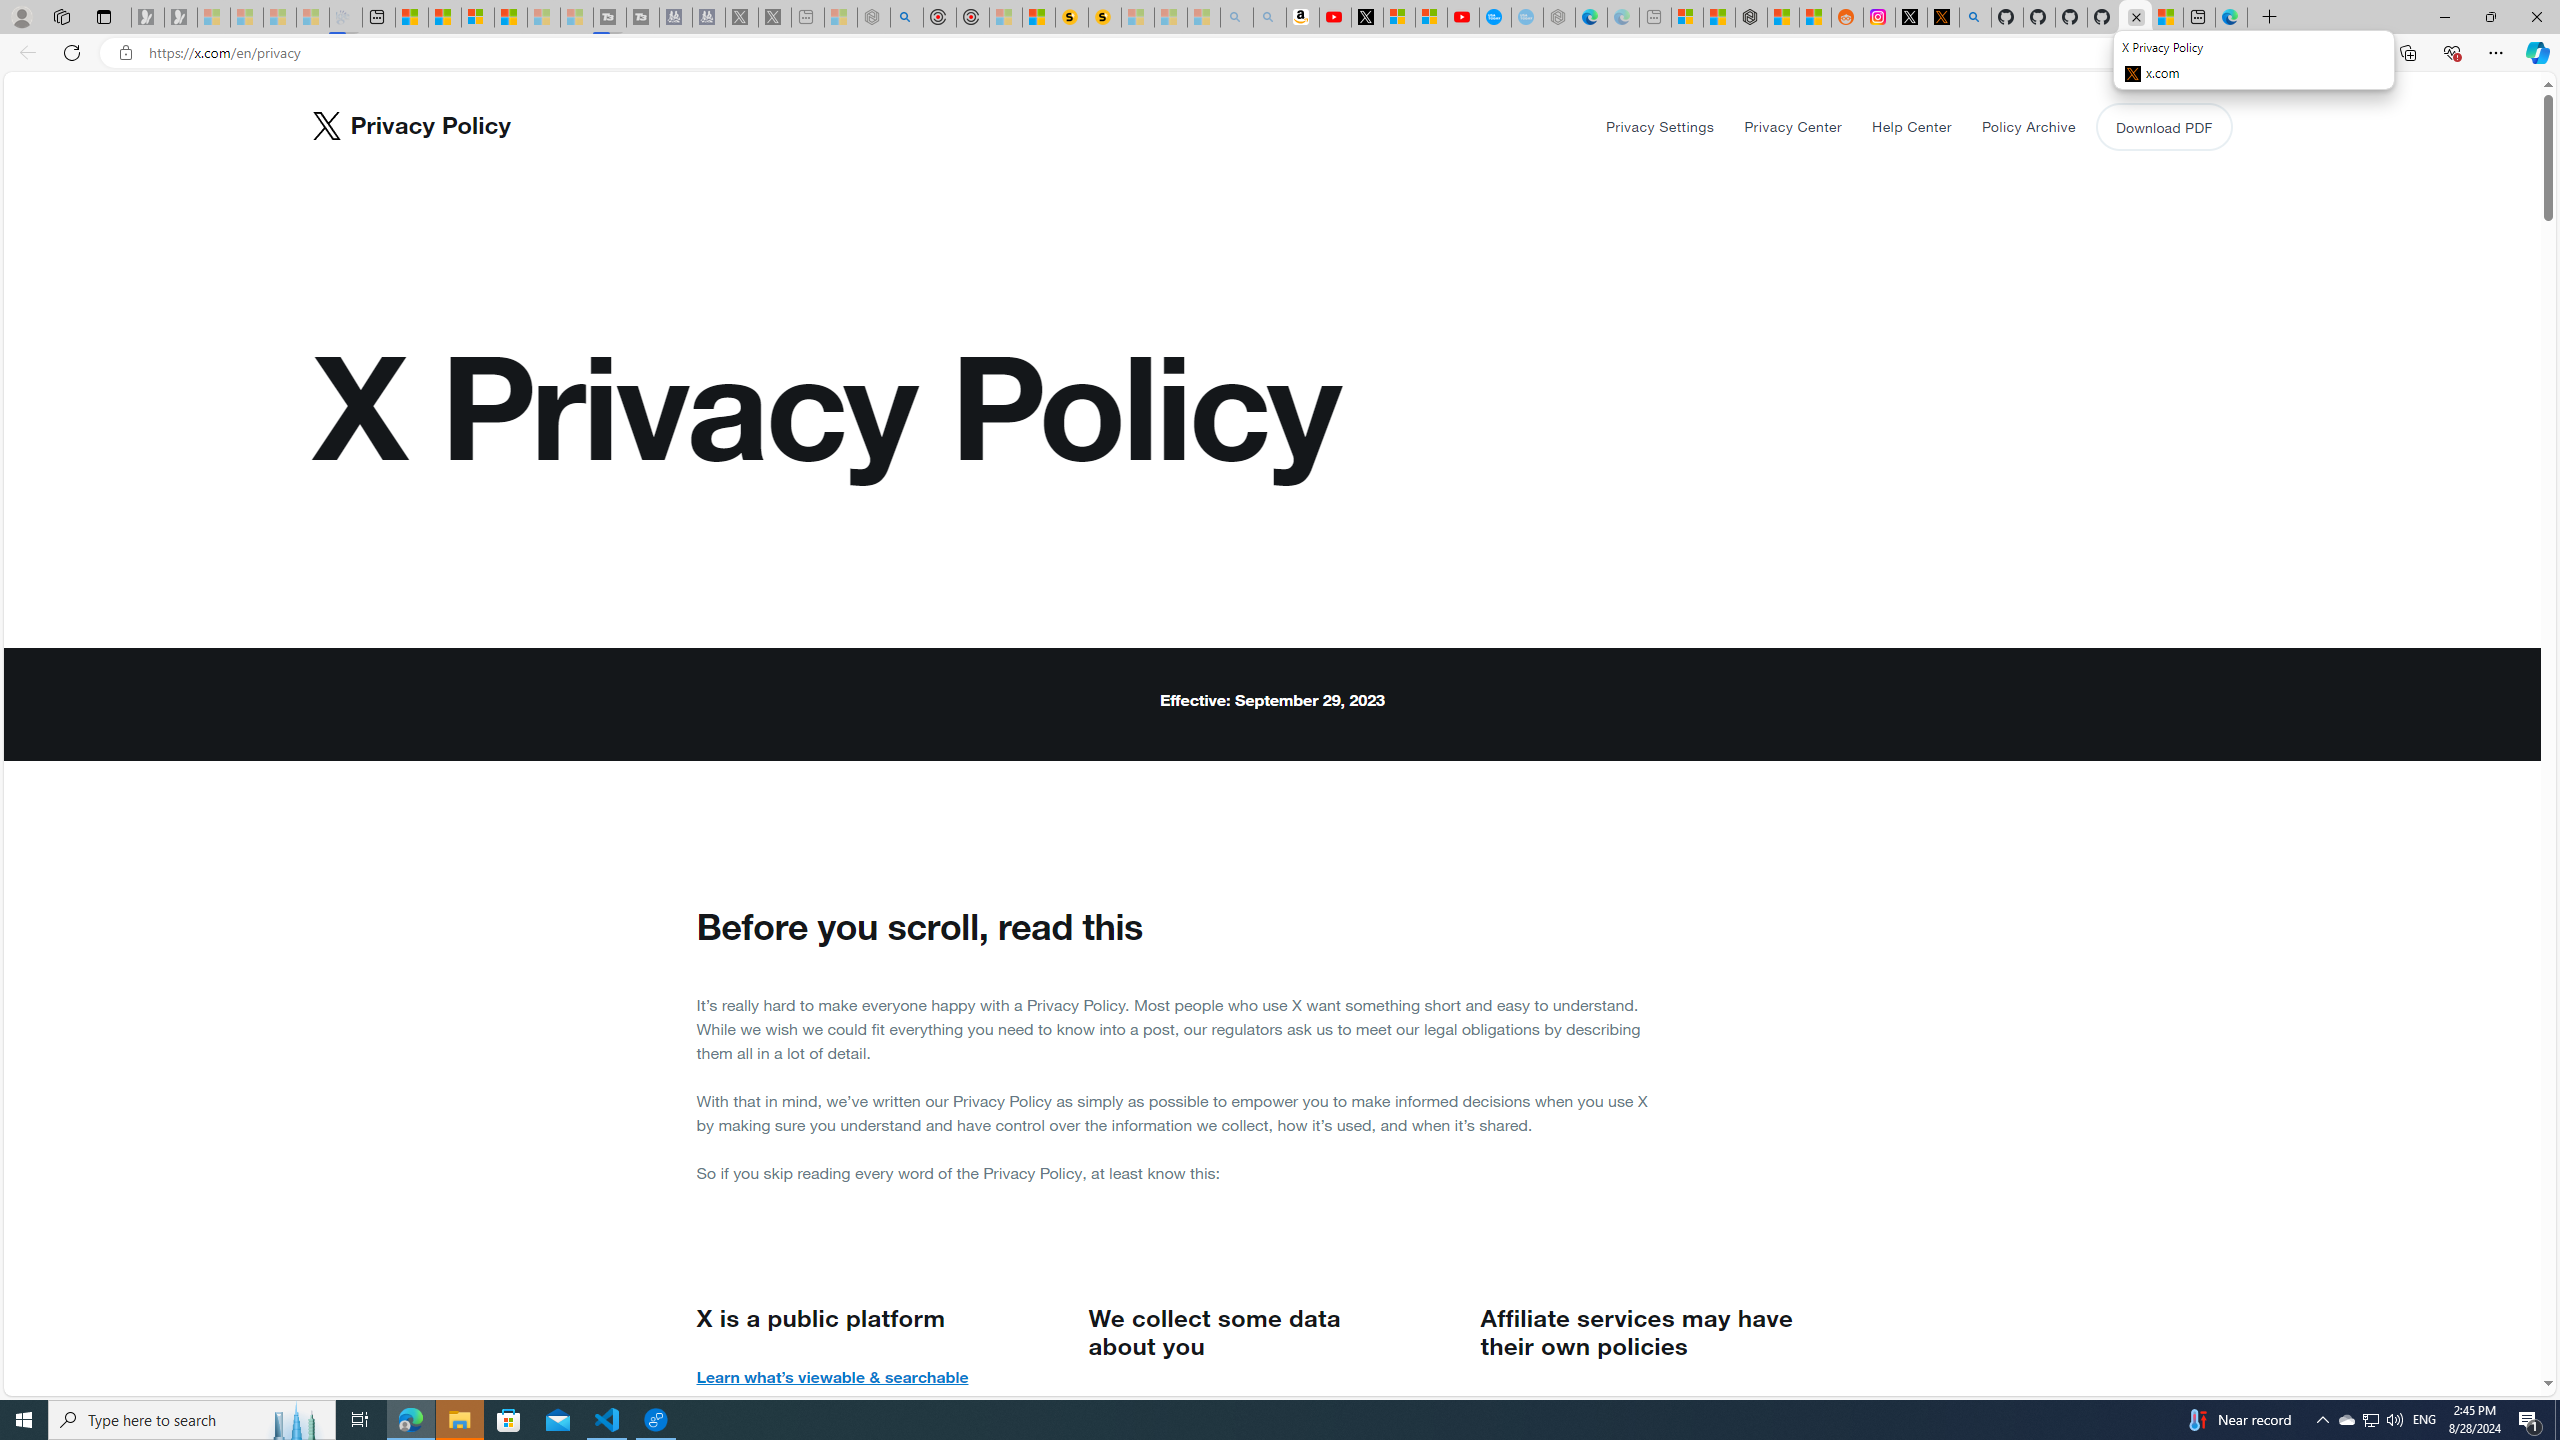 Image resolution: width=2560 pixels, height=1440 pixels. I want to click on Nordace - Summer Adventures 2024 - Sleeping, so click(874, 17).